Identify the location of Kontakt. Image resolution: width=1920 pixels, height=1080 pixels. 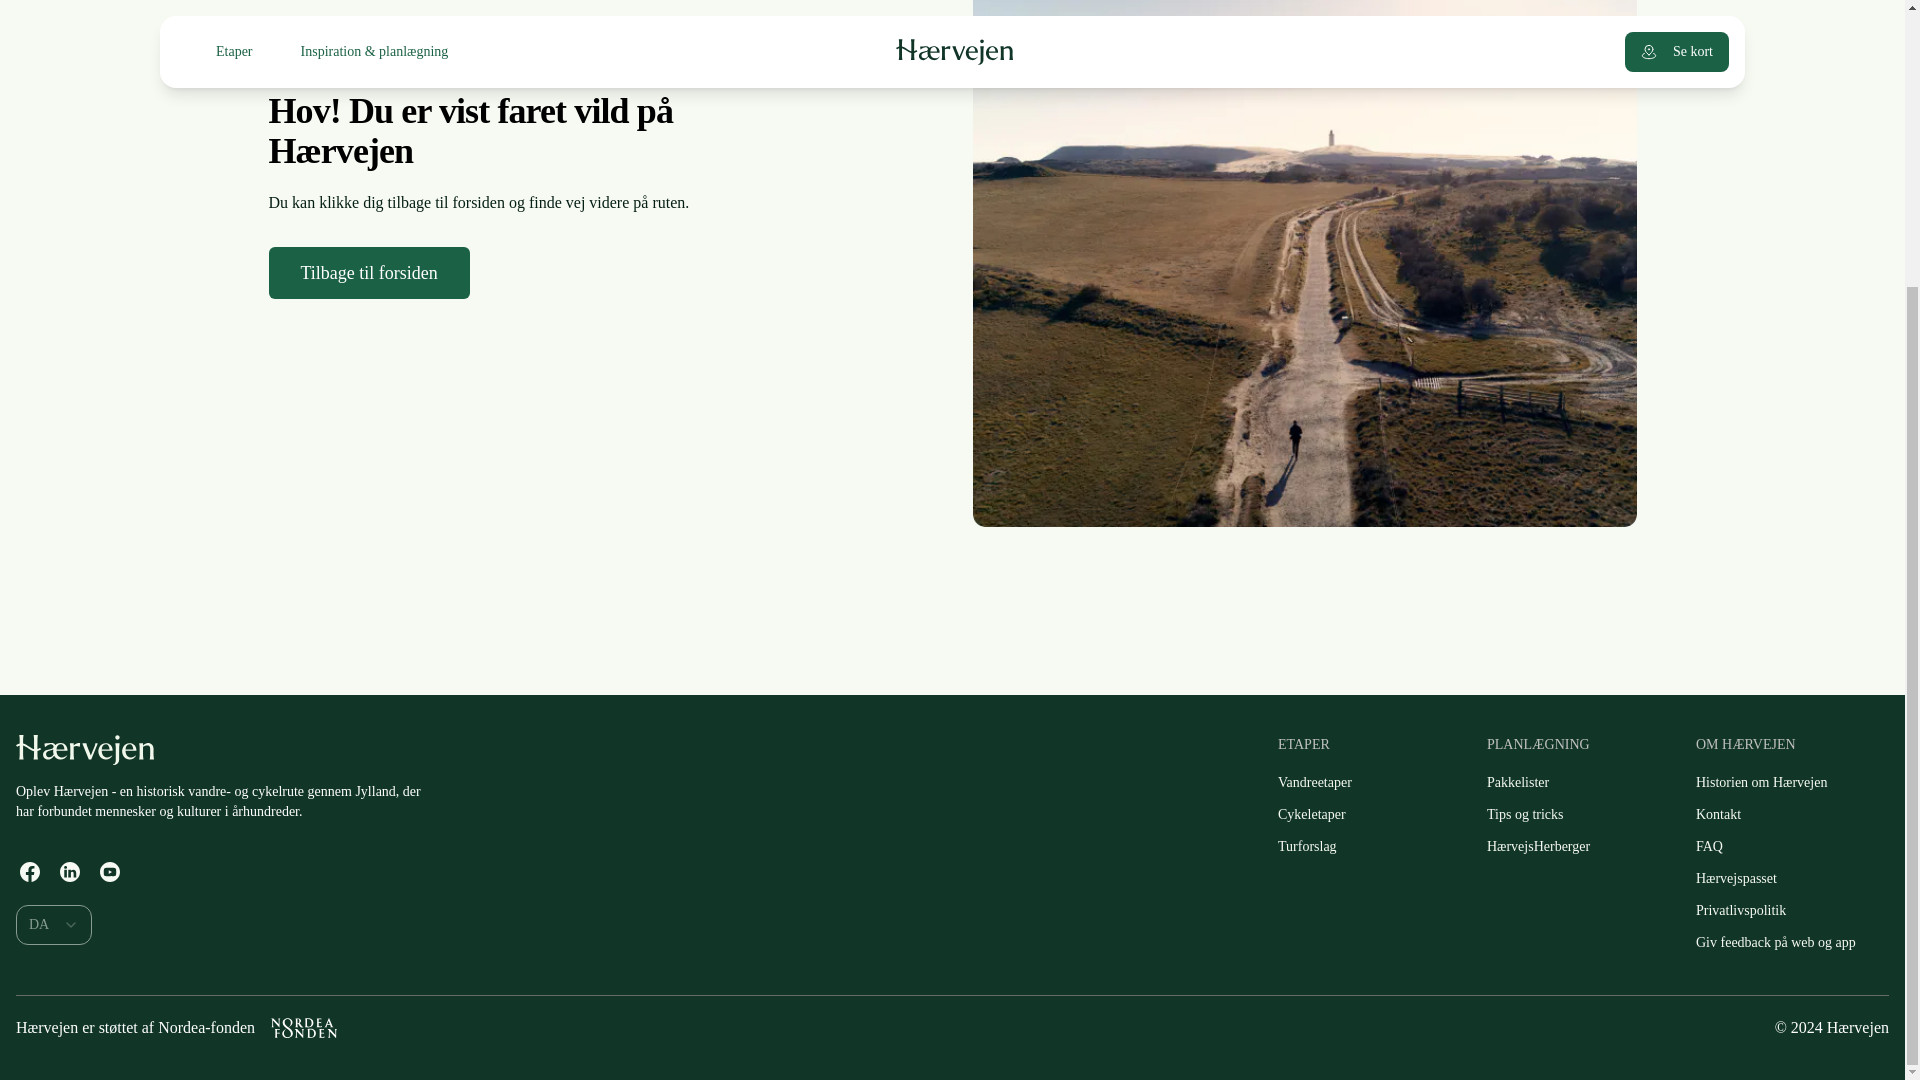
(1718, 815).